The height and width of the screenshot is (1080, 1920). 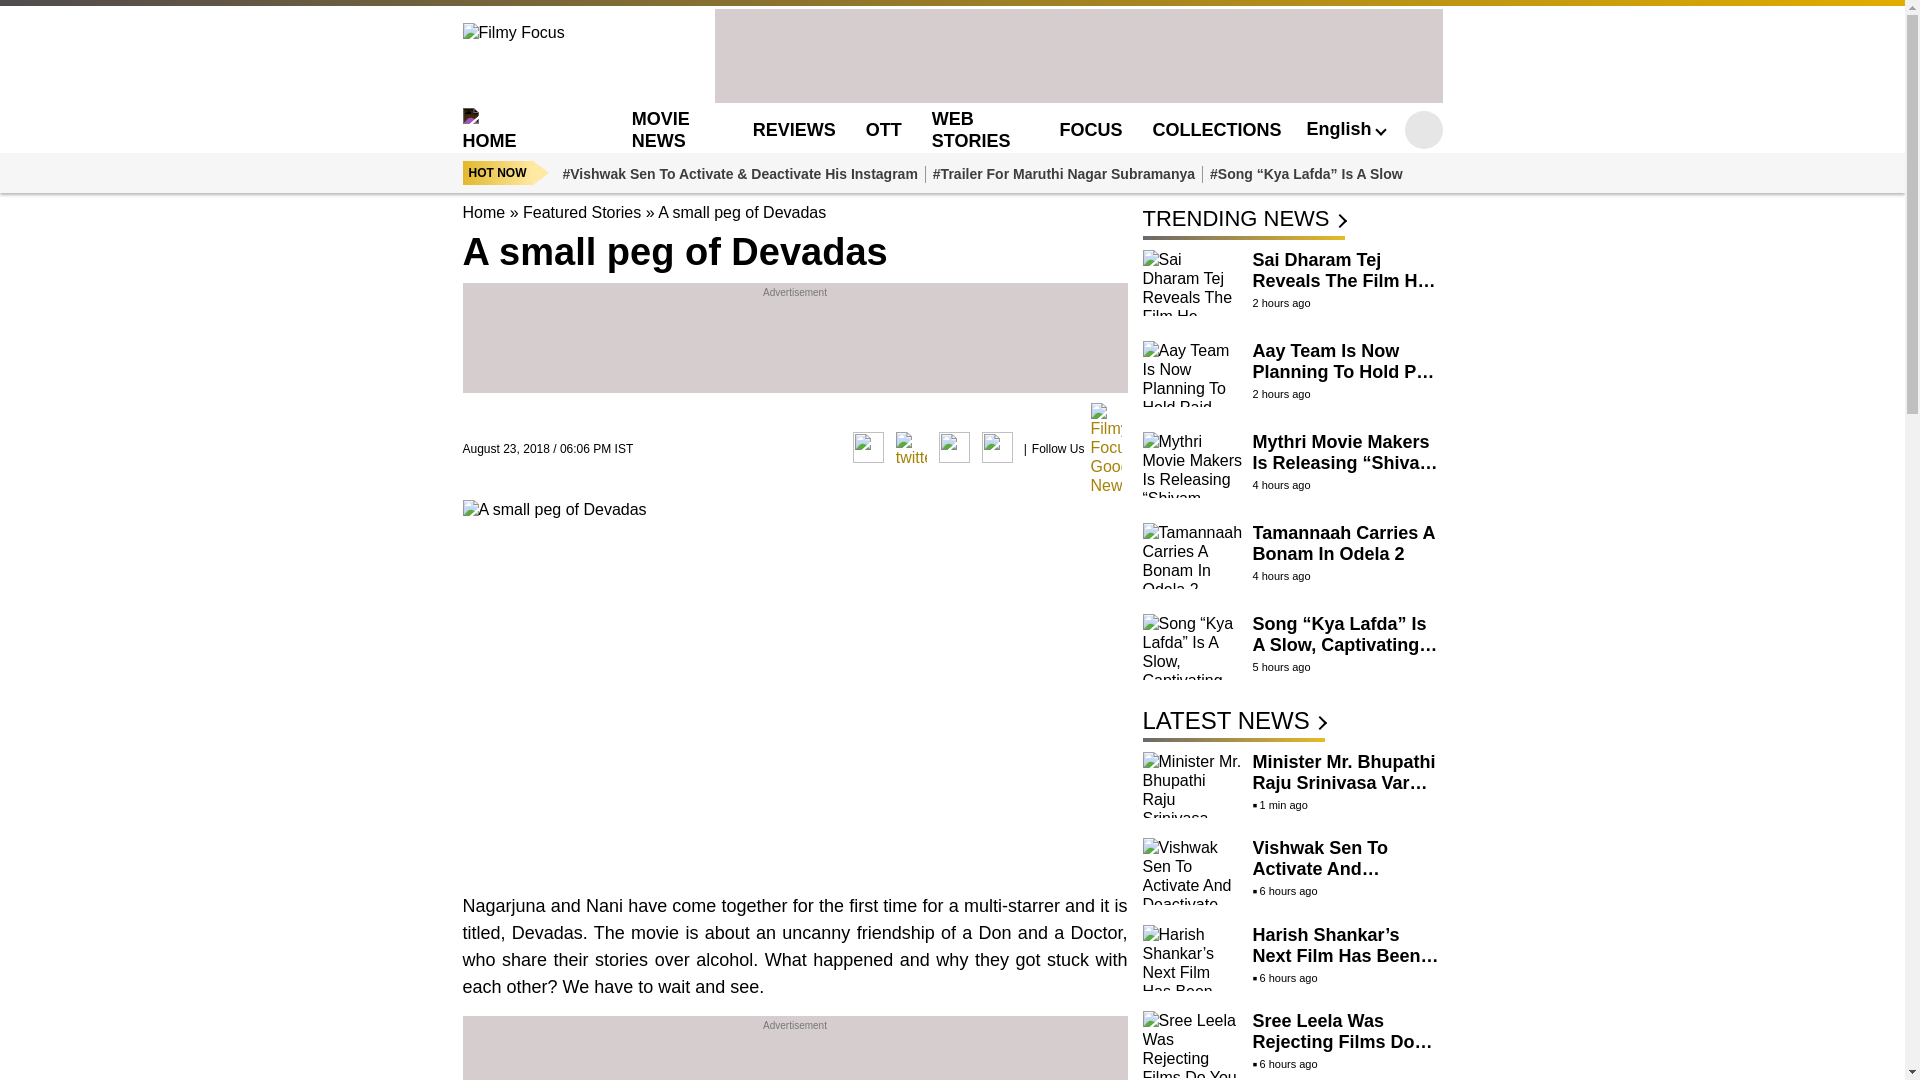 I want to click on FaceBook, so click(x=868, y=448).